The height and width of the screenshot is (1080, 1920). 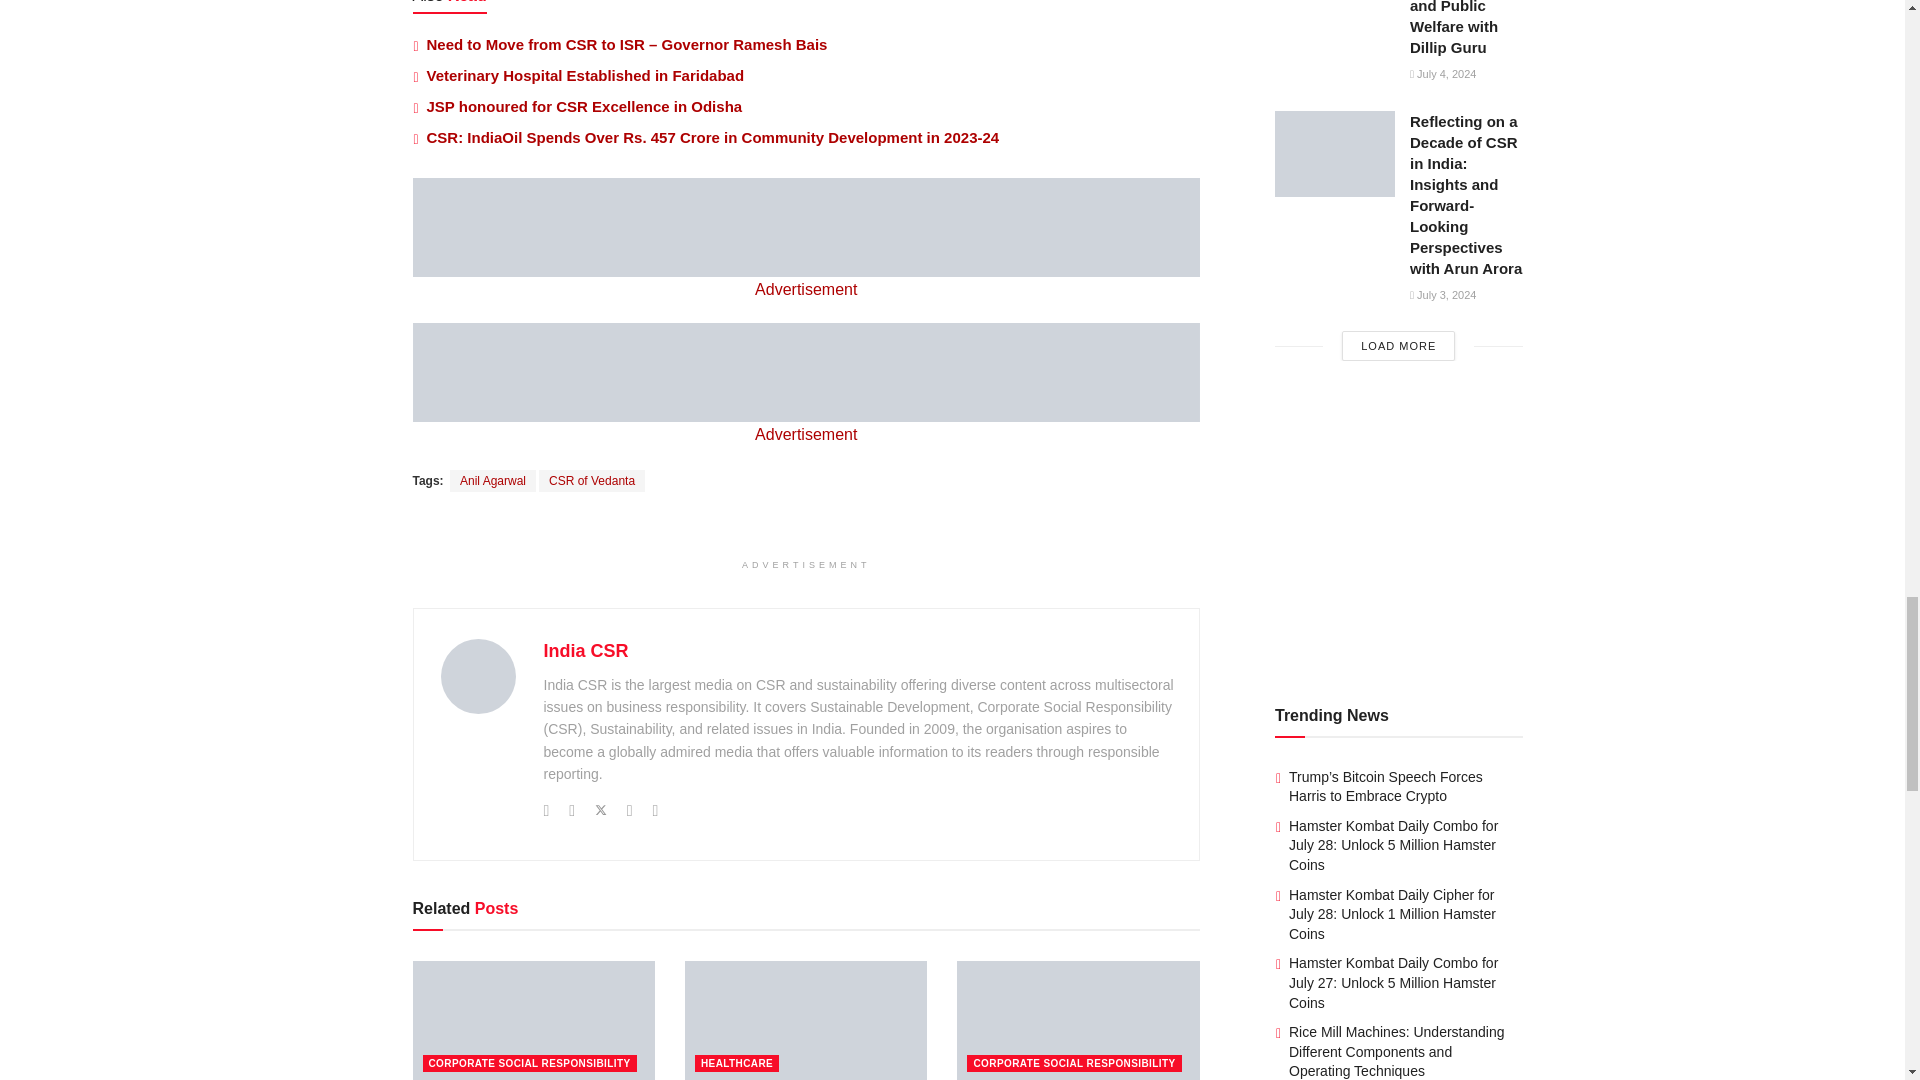 I want to click on JSP honoured for CSR Excellence in Odisha 6, so click(x=1077, y=1020).